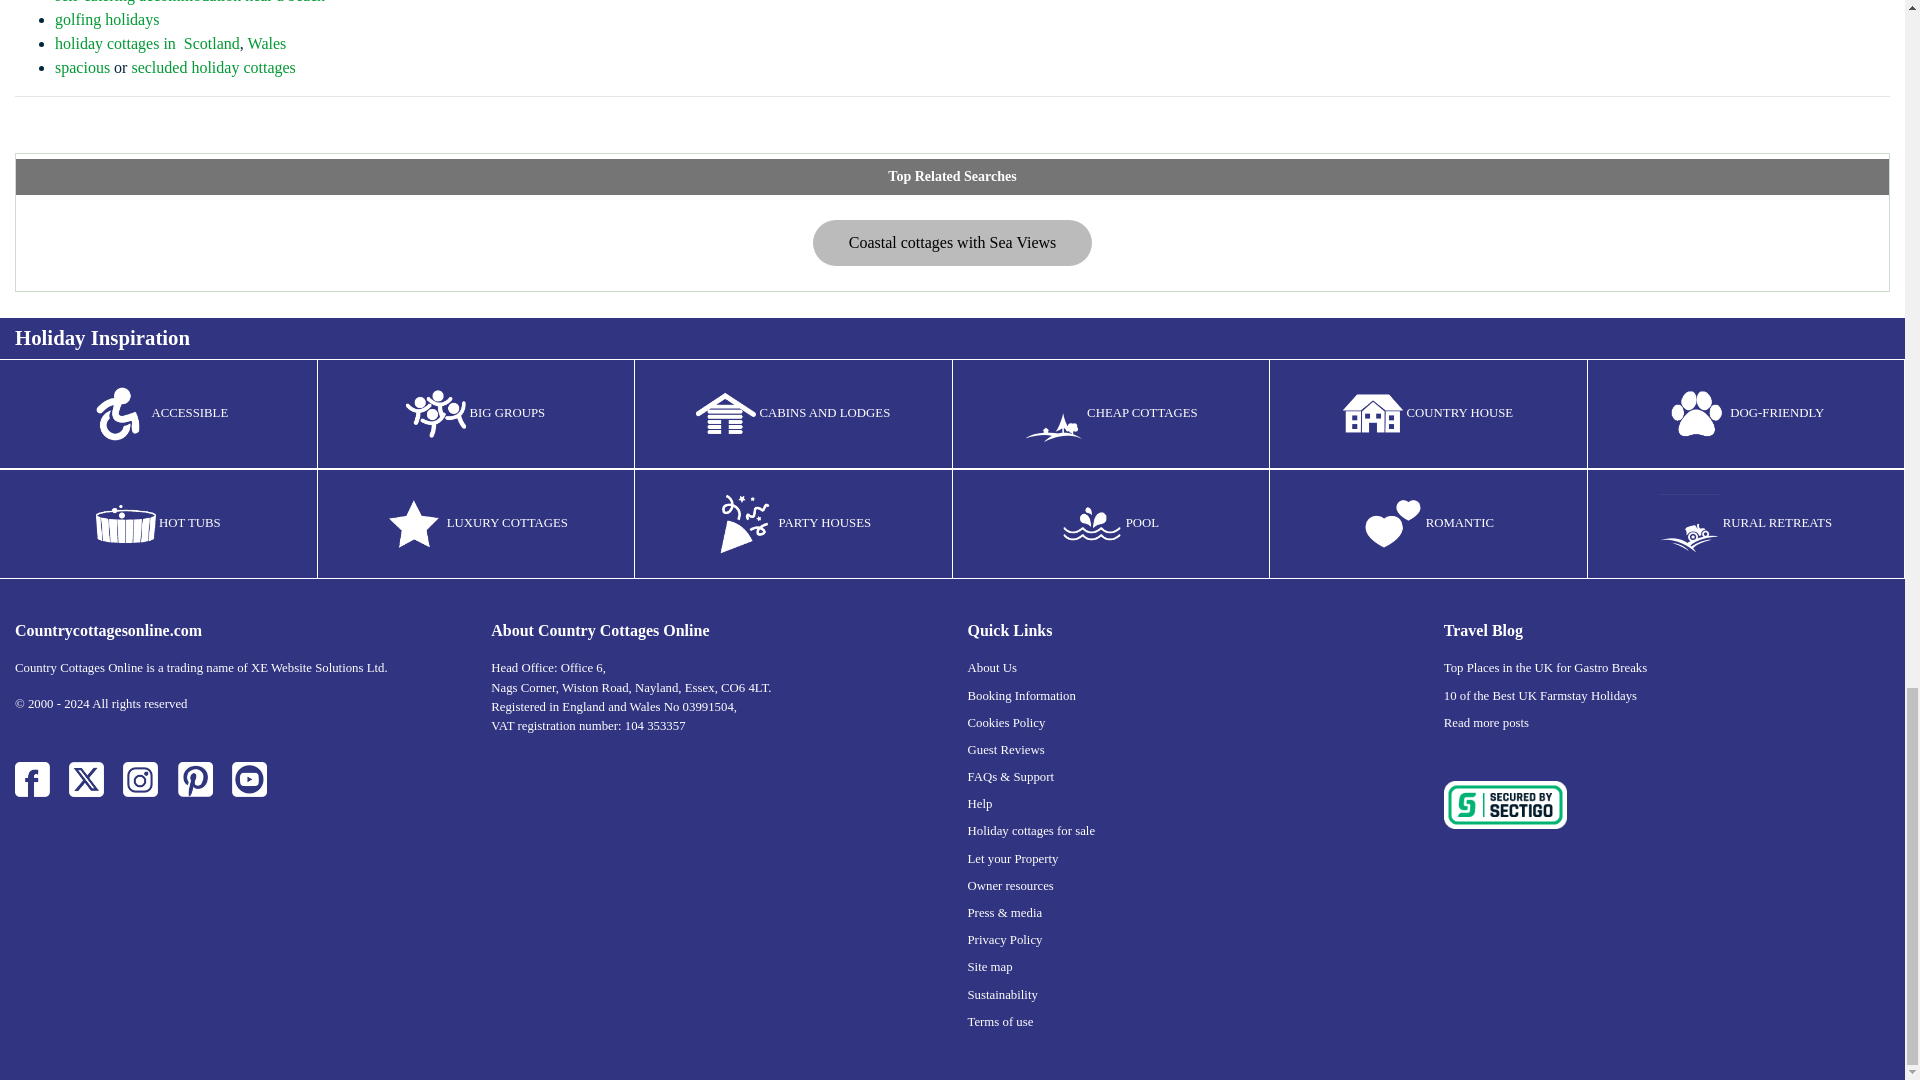  Describe the element at coordinates (744, 524) in the screenshot. I see `Party Houses` at that location.